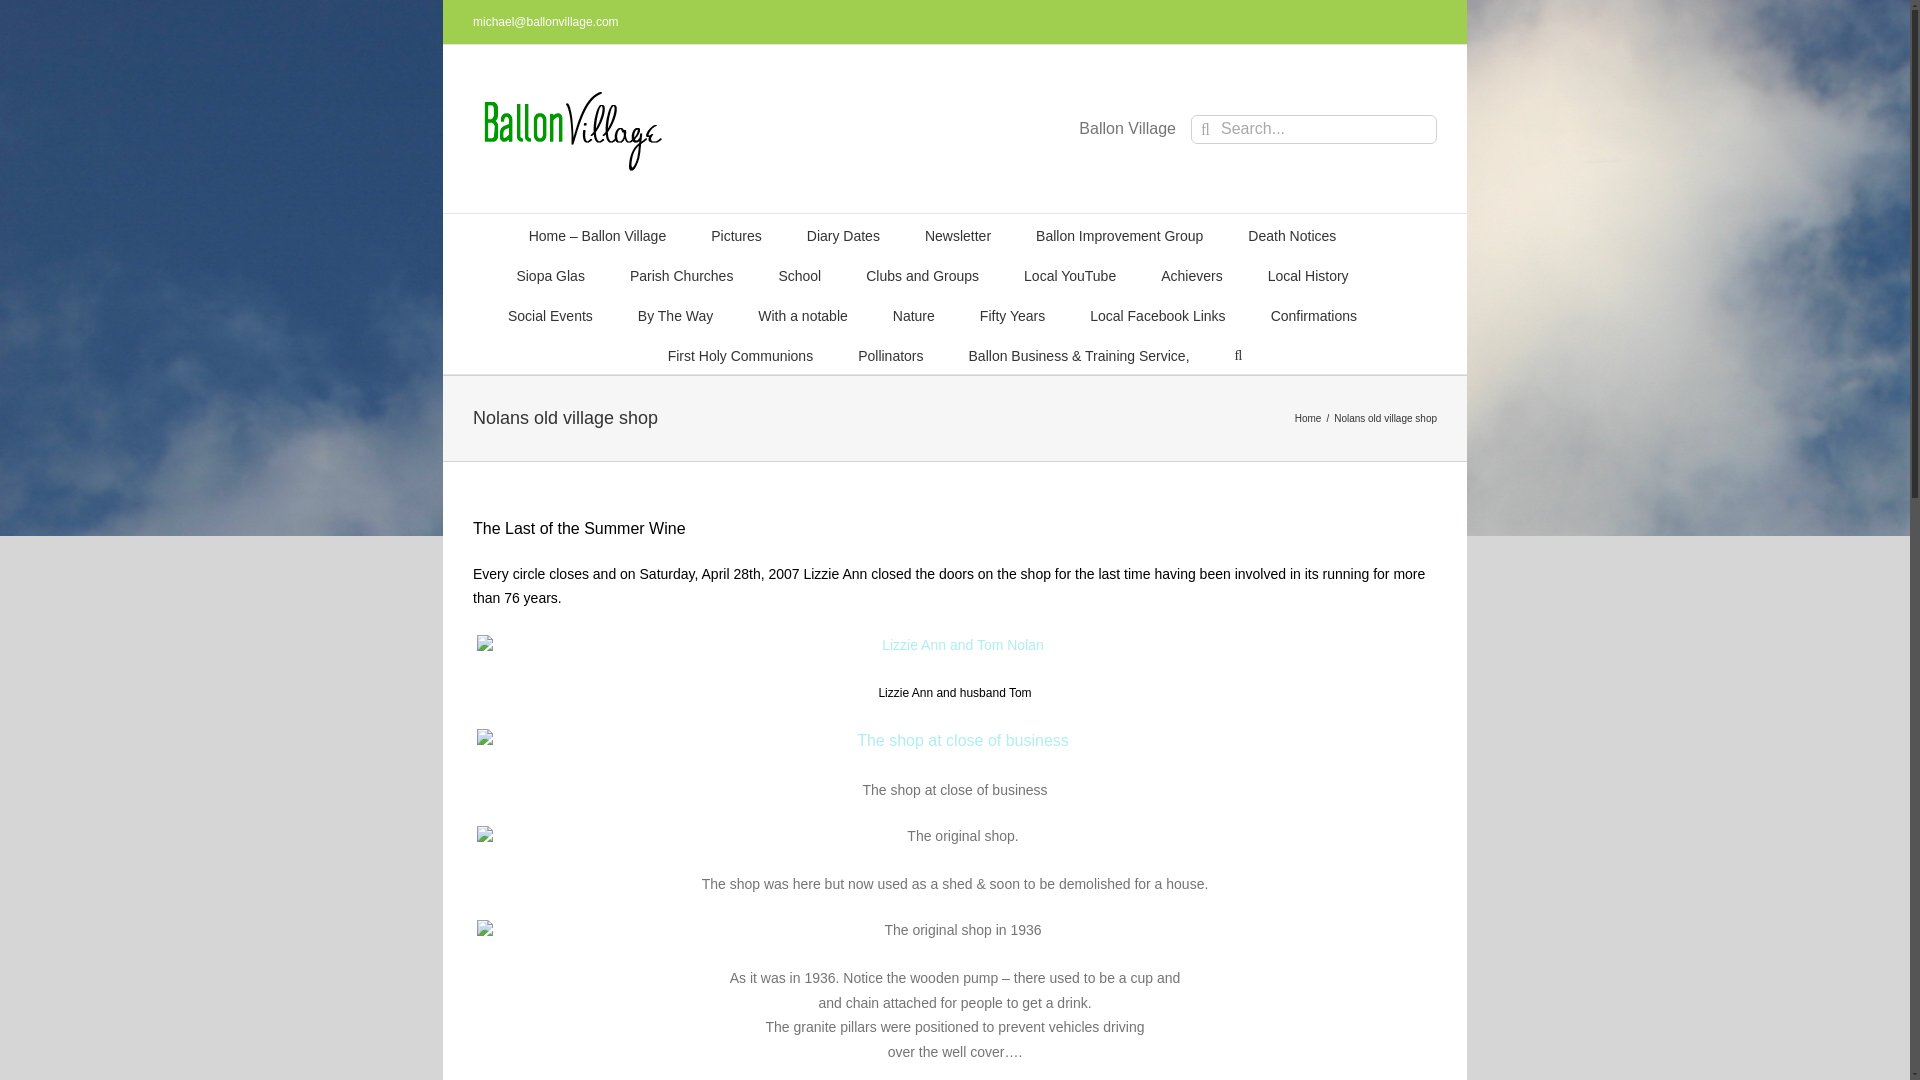  What do you see at coordinates (681, 273) in the screenshot?
I see `Parish Churches` at bounding box center [681, 273].